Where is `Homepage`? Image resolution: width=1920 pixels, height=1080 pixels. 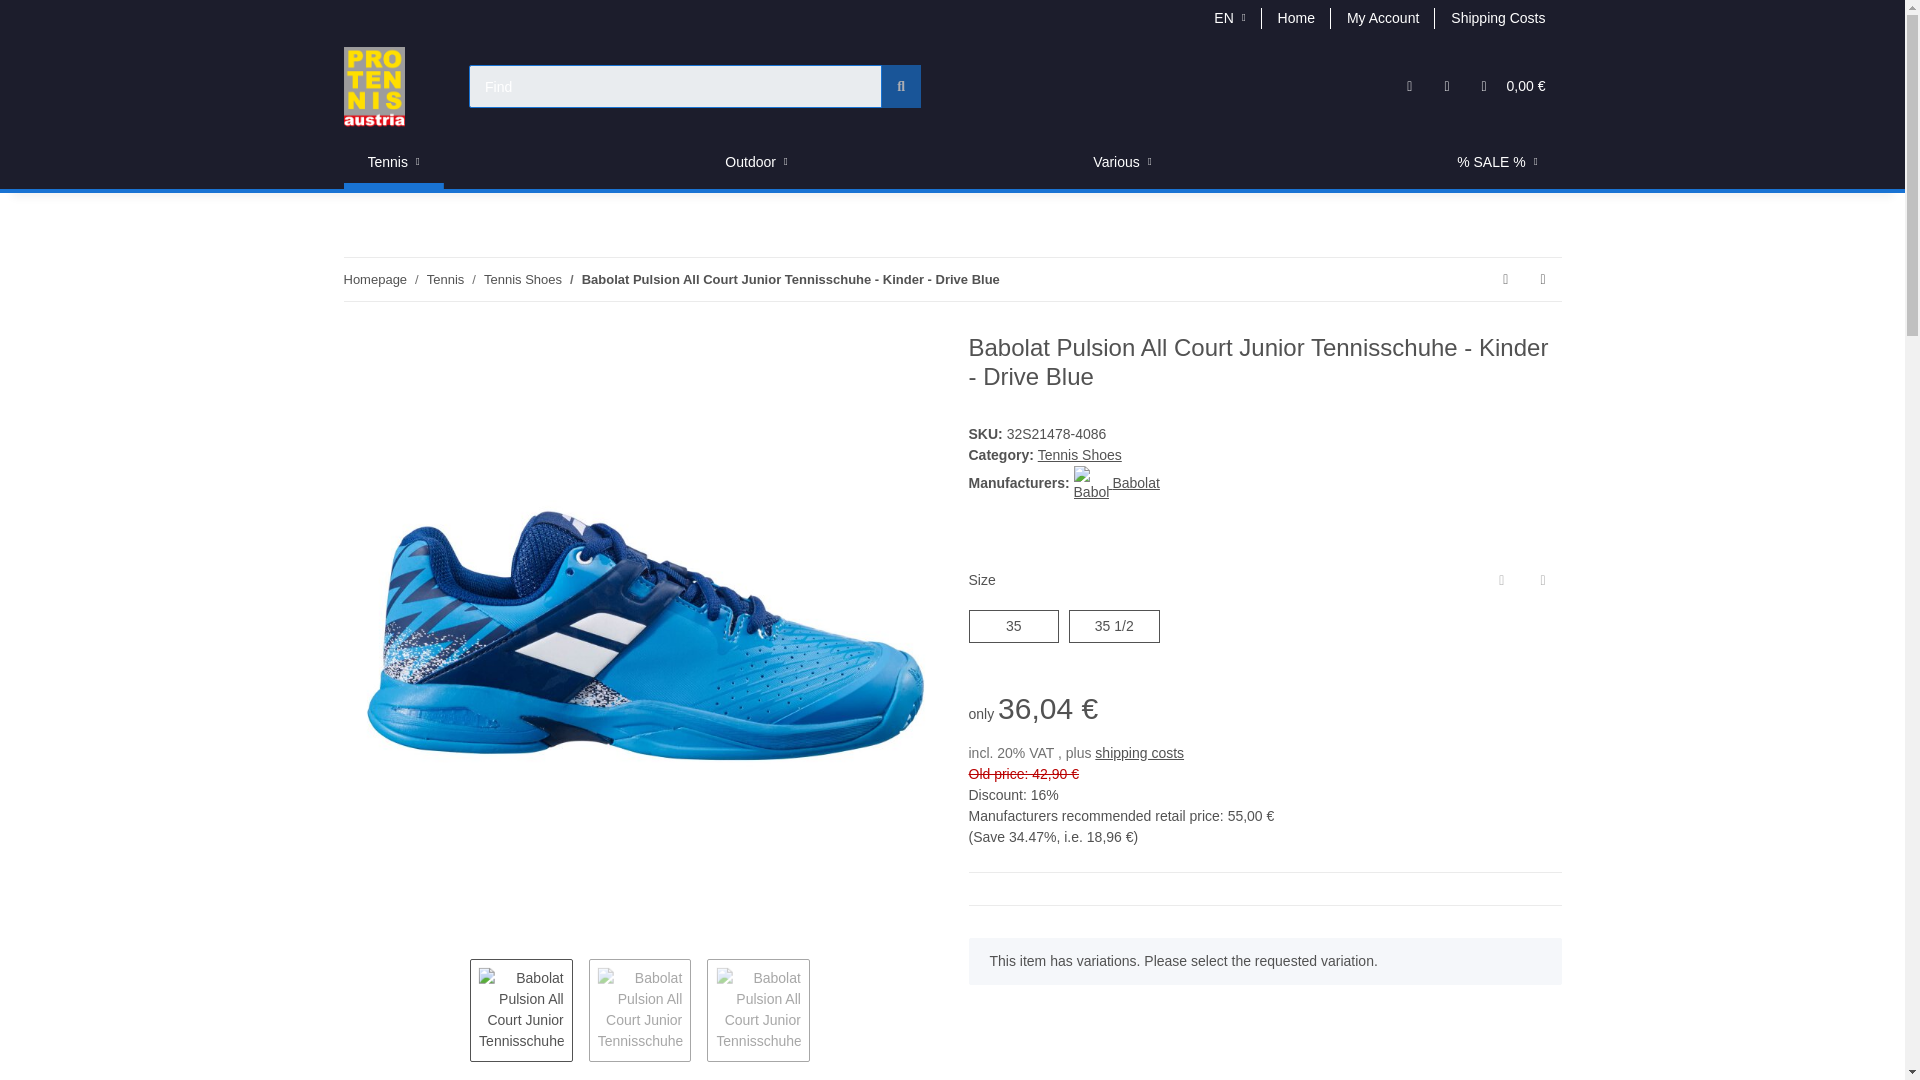 Homepage is located at coordinates (375, 280).